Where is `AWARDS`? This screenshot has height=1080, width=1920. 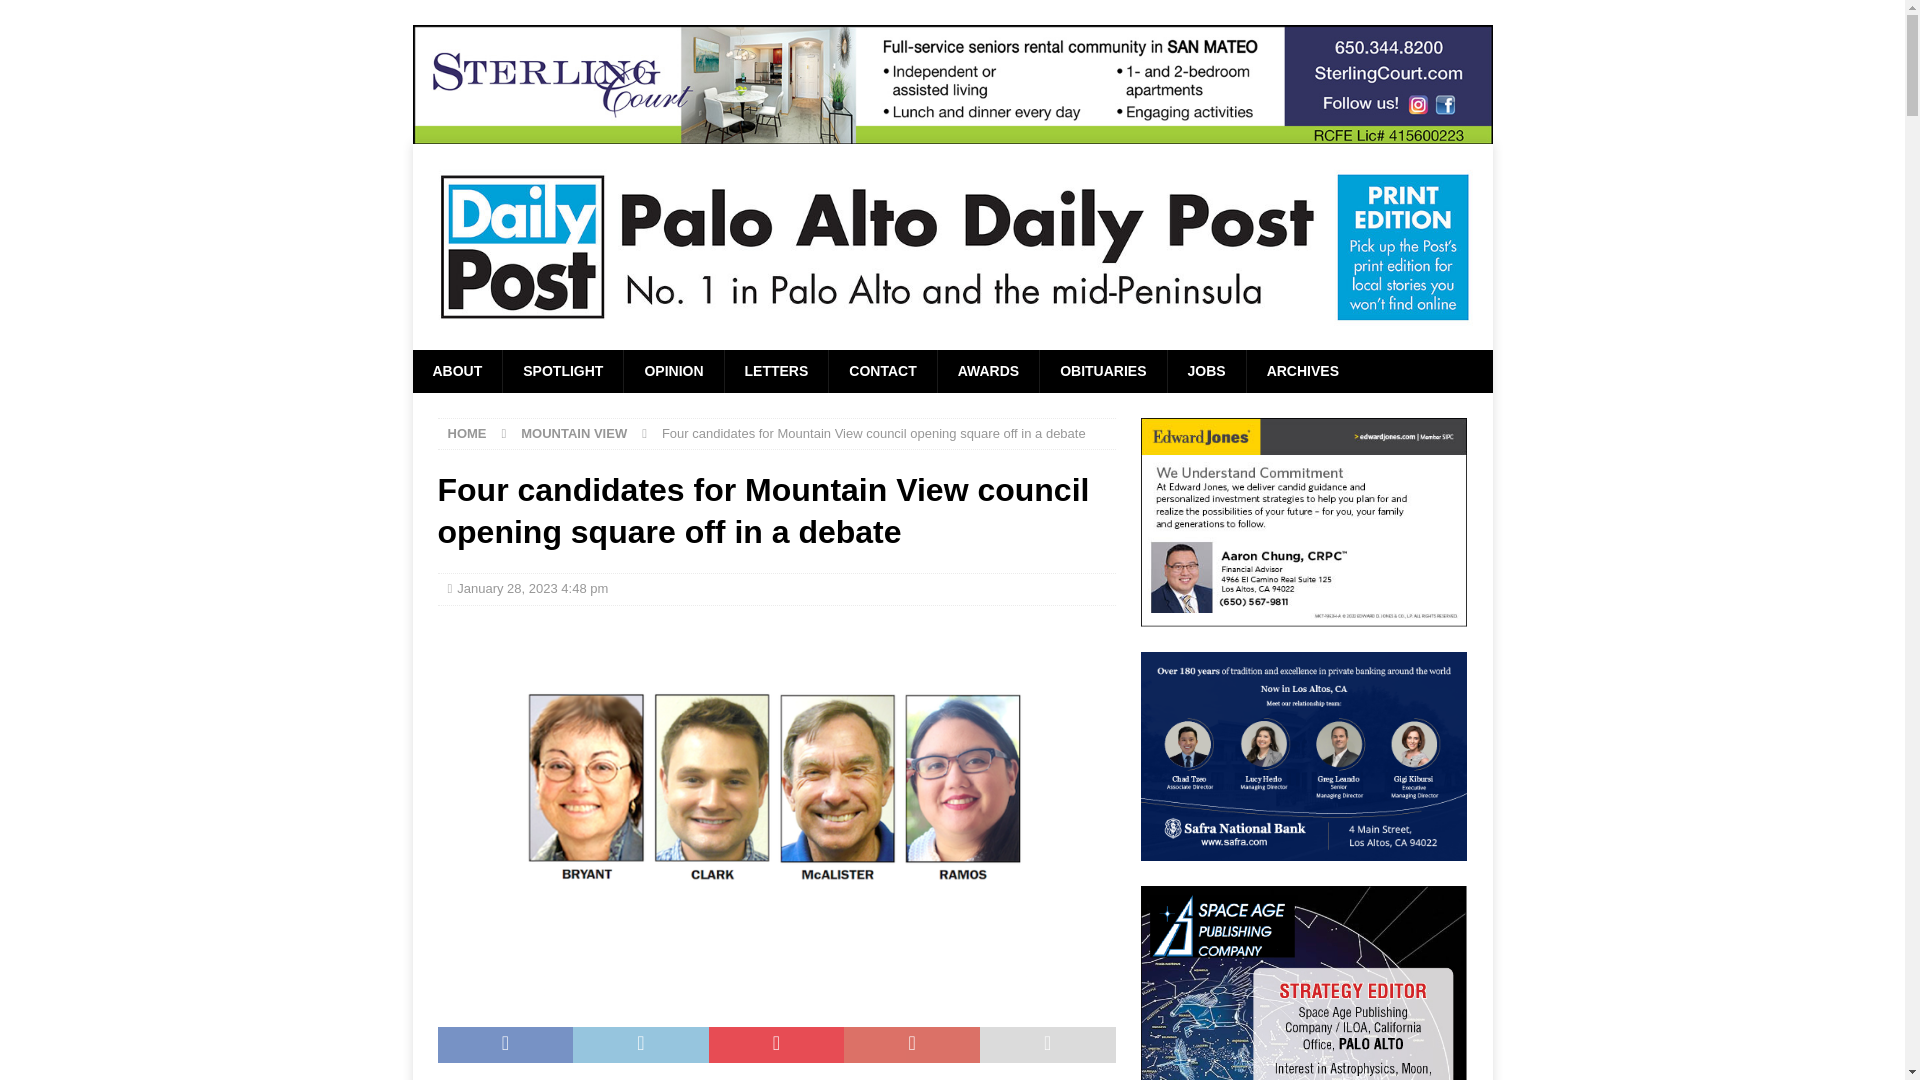 AWARDS is located at coordinates (987, 370).